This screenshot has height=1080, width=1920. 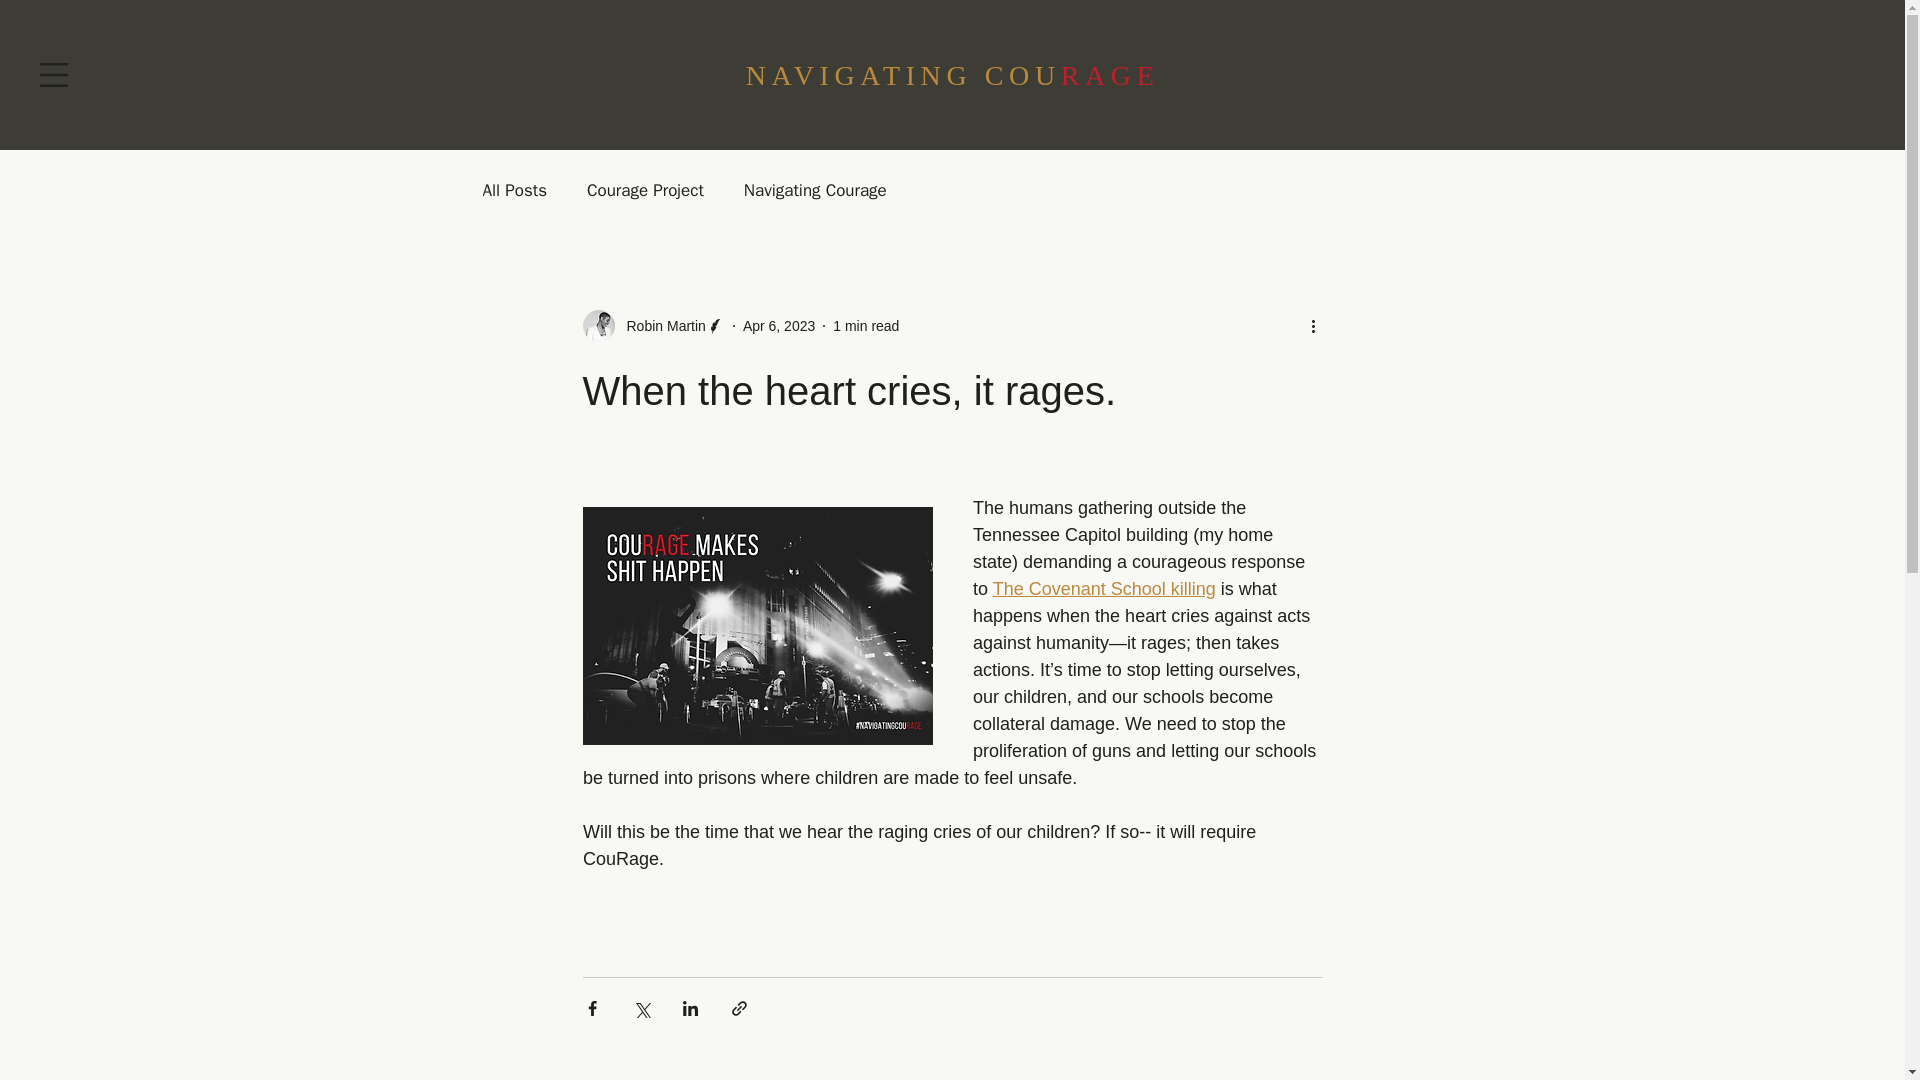 I want to click on Navigating Courage, so click(x=816, y=189).